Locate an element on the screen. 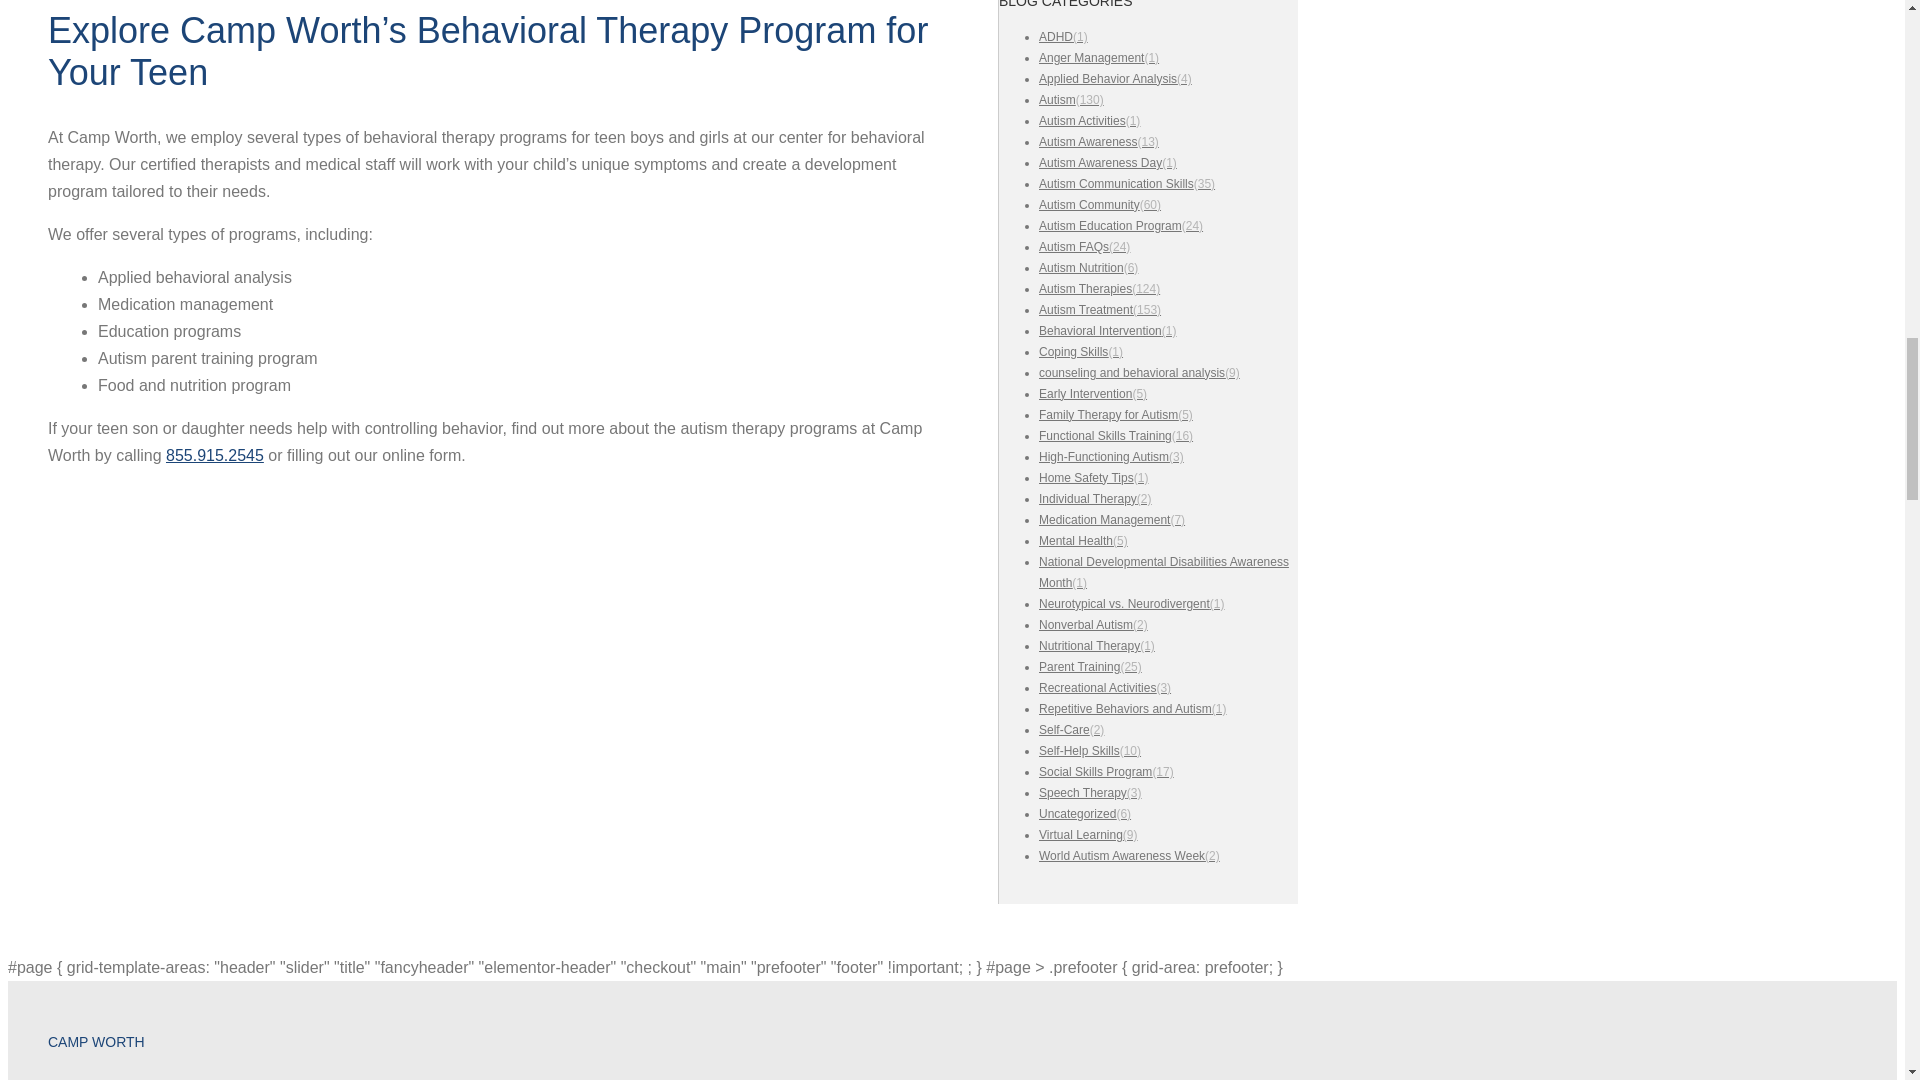 Image resolution: width=1920 pixels, height=1080 pixels. View all posts filed under ADHD is located at coordinates (1063, 37).